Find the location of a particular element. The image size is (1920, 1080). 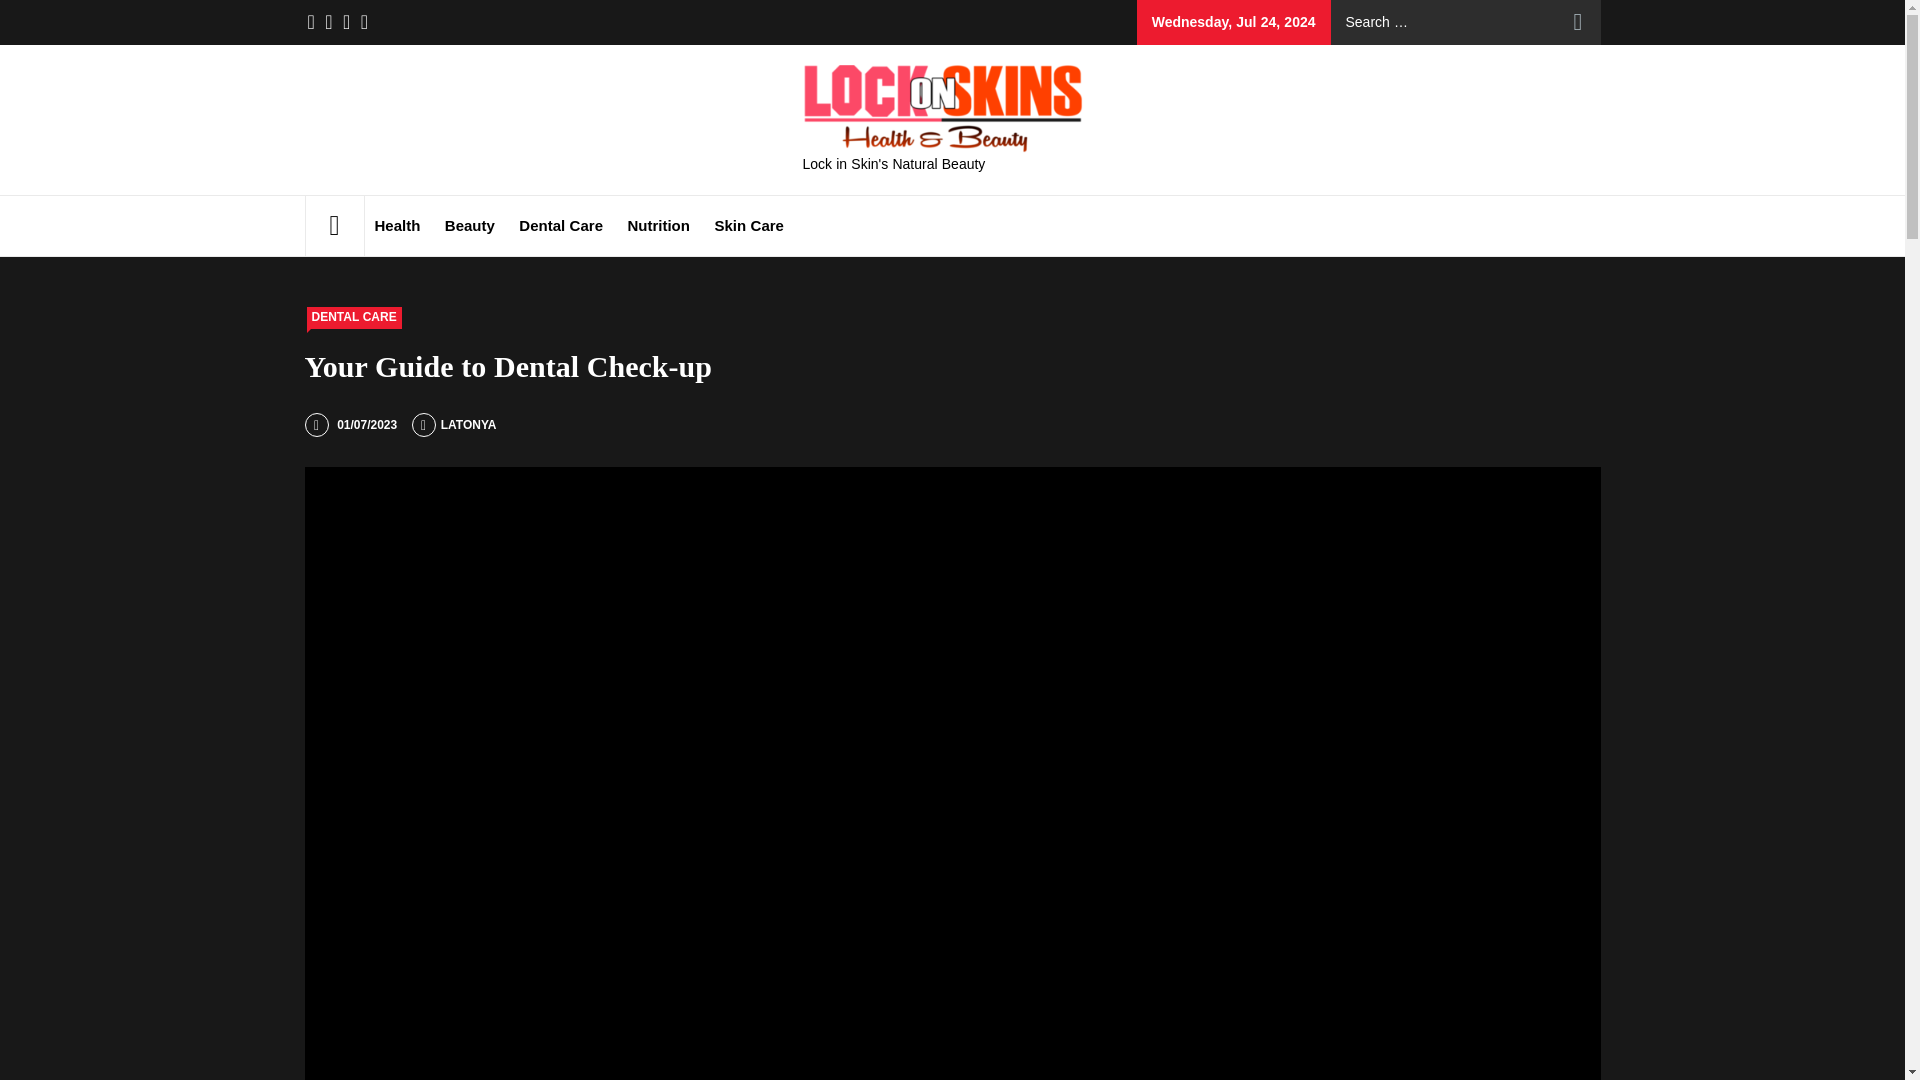

Search is located at coordinates (1578, 22).